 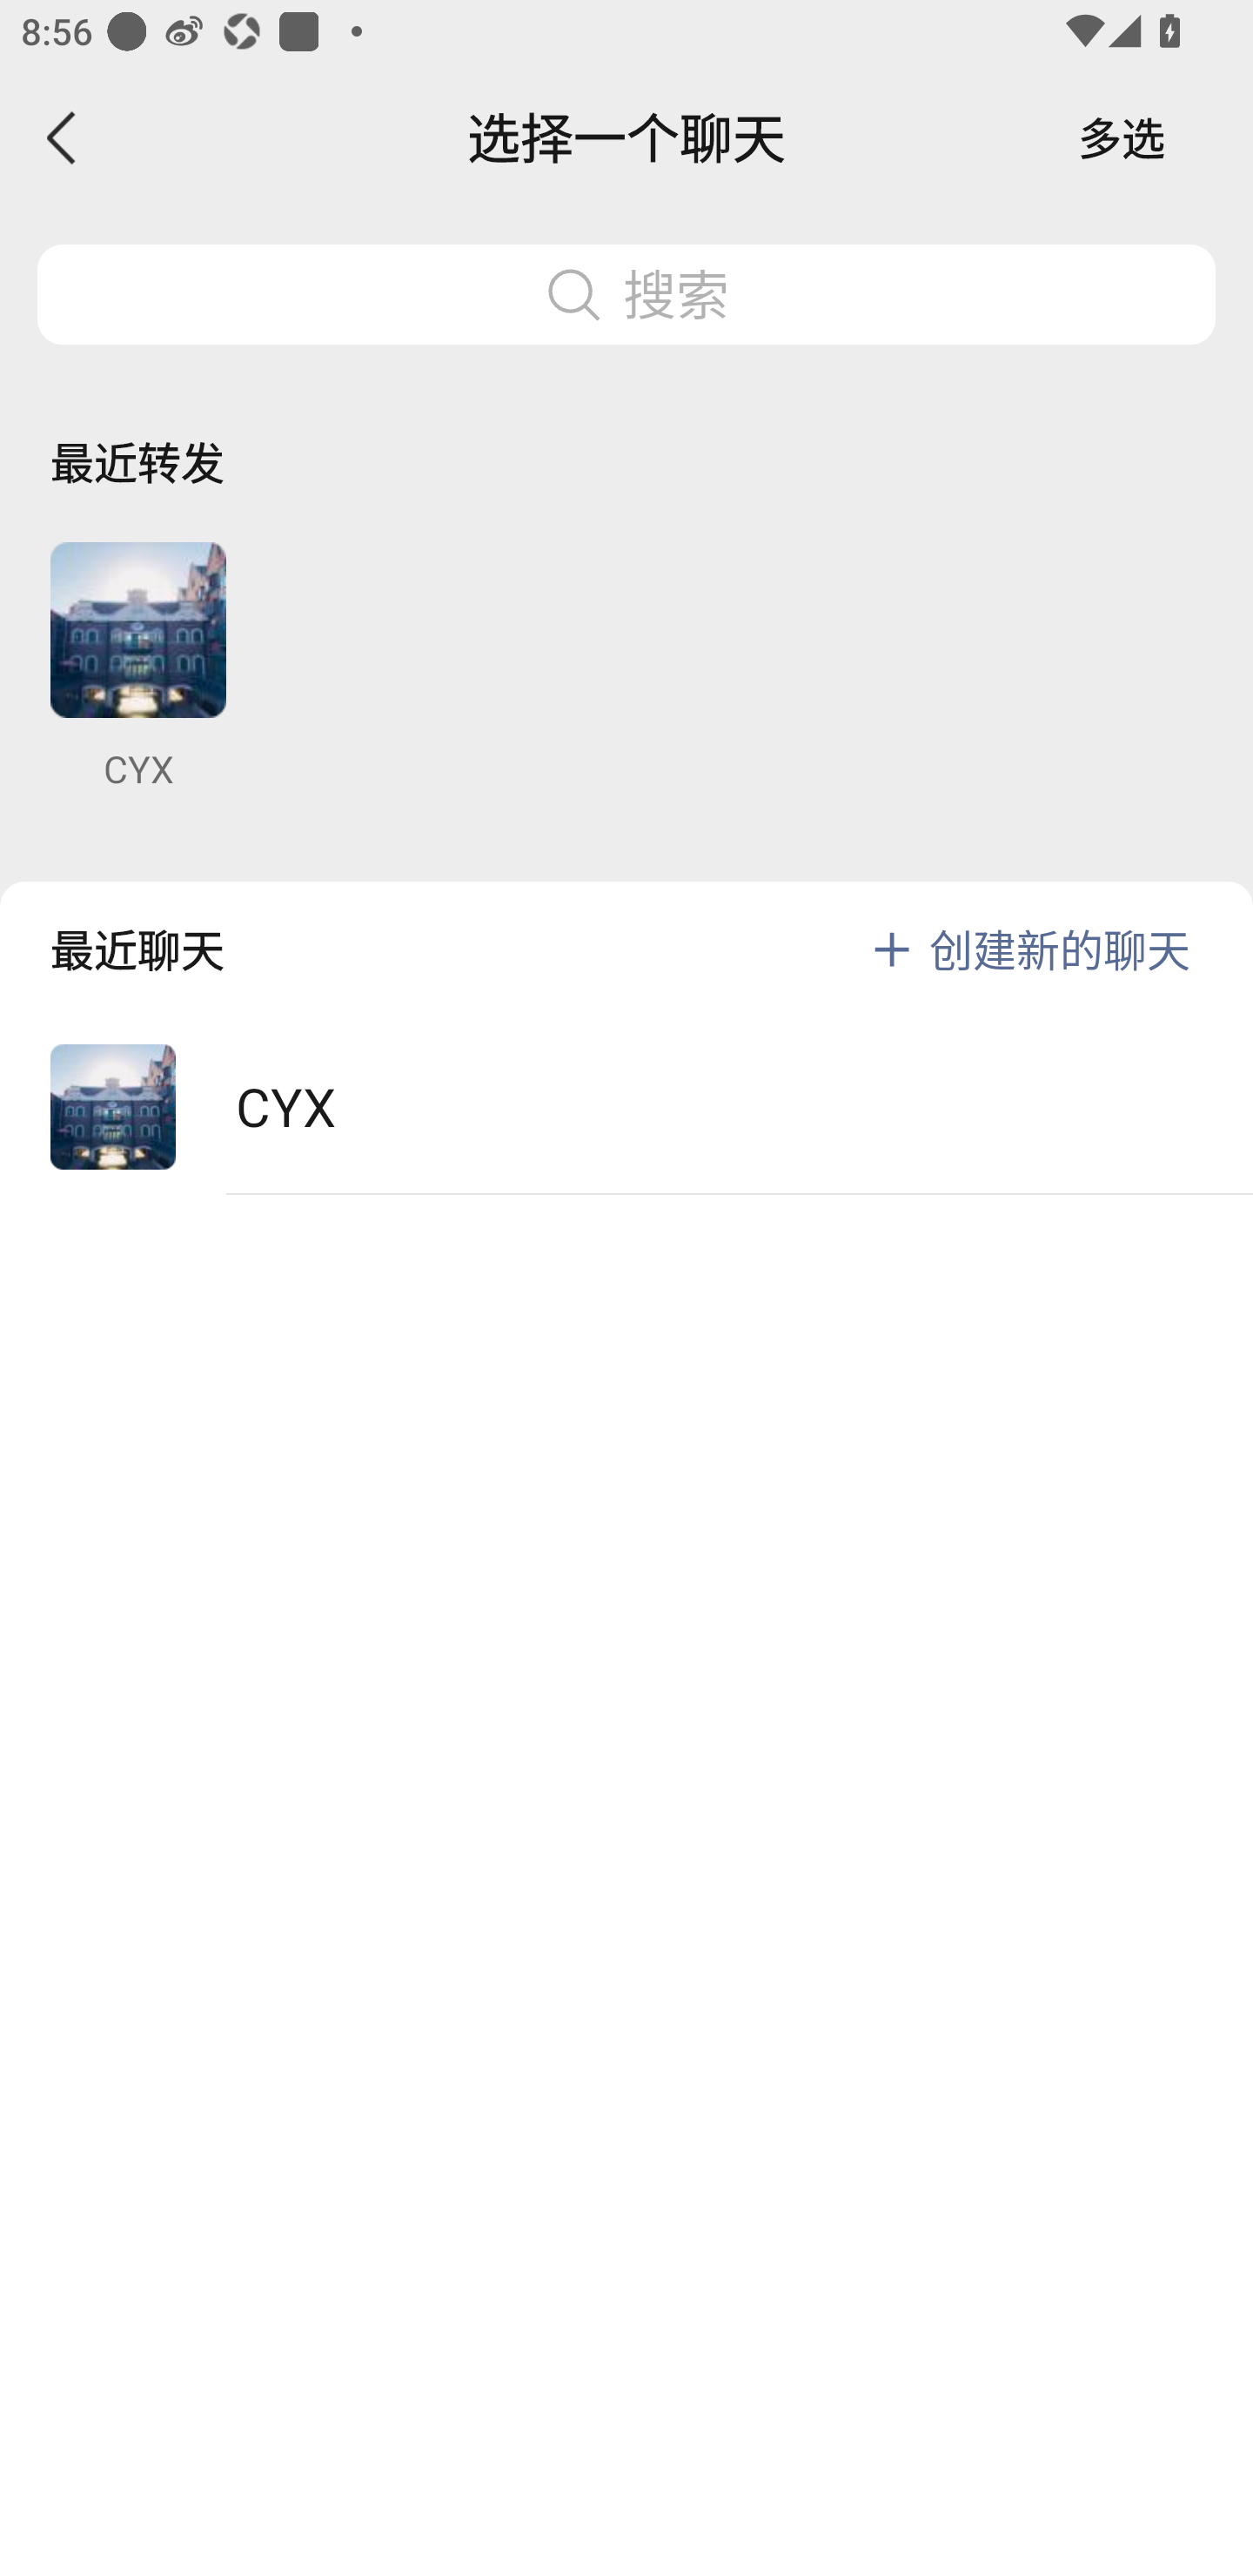 I want to click on 多选, so click(x=1122, y=138).